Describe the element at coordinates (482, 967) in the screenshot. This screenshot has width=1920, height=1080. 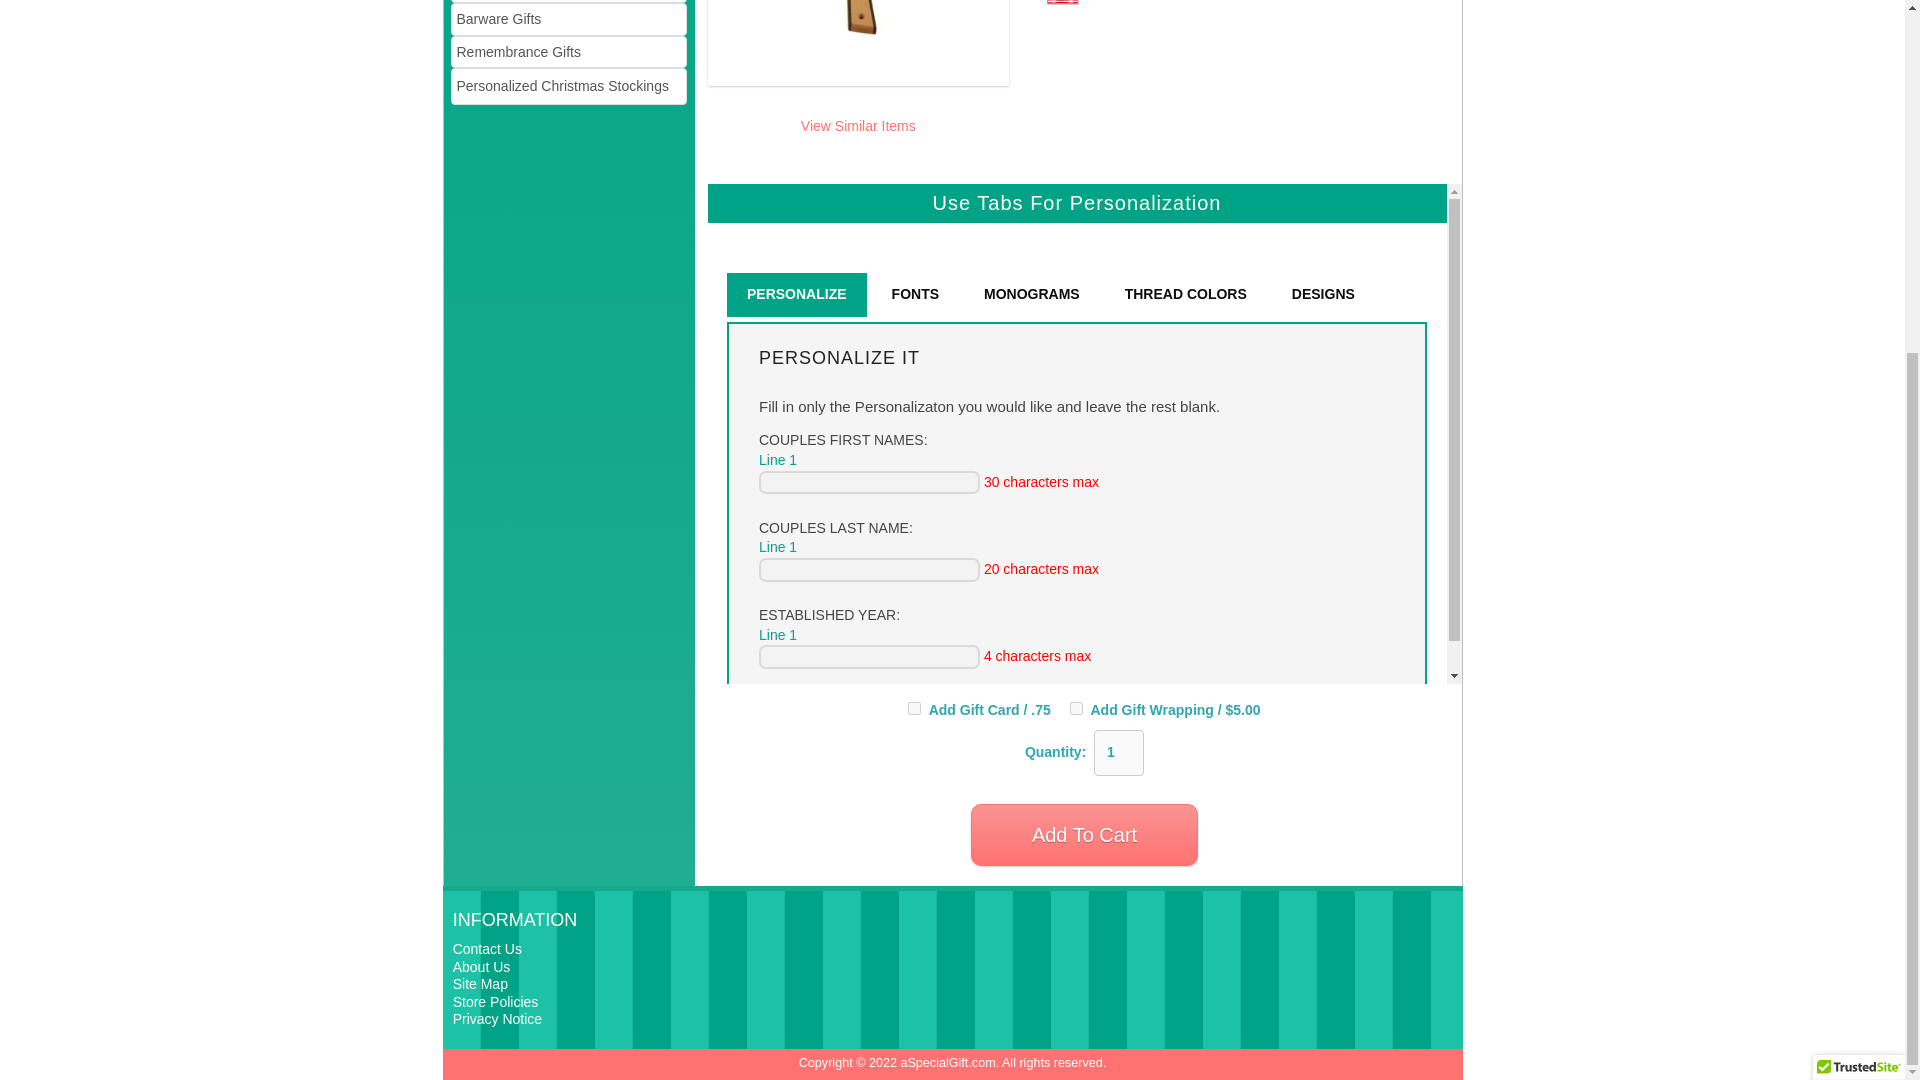
I see `About Us` at that location.